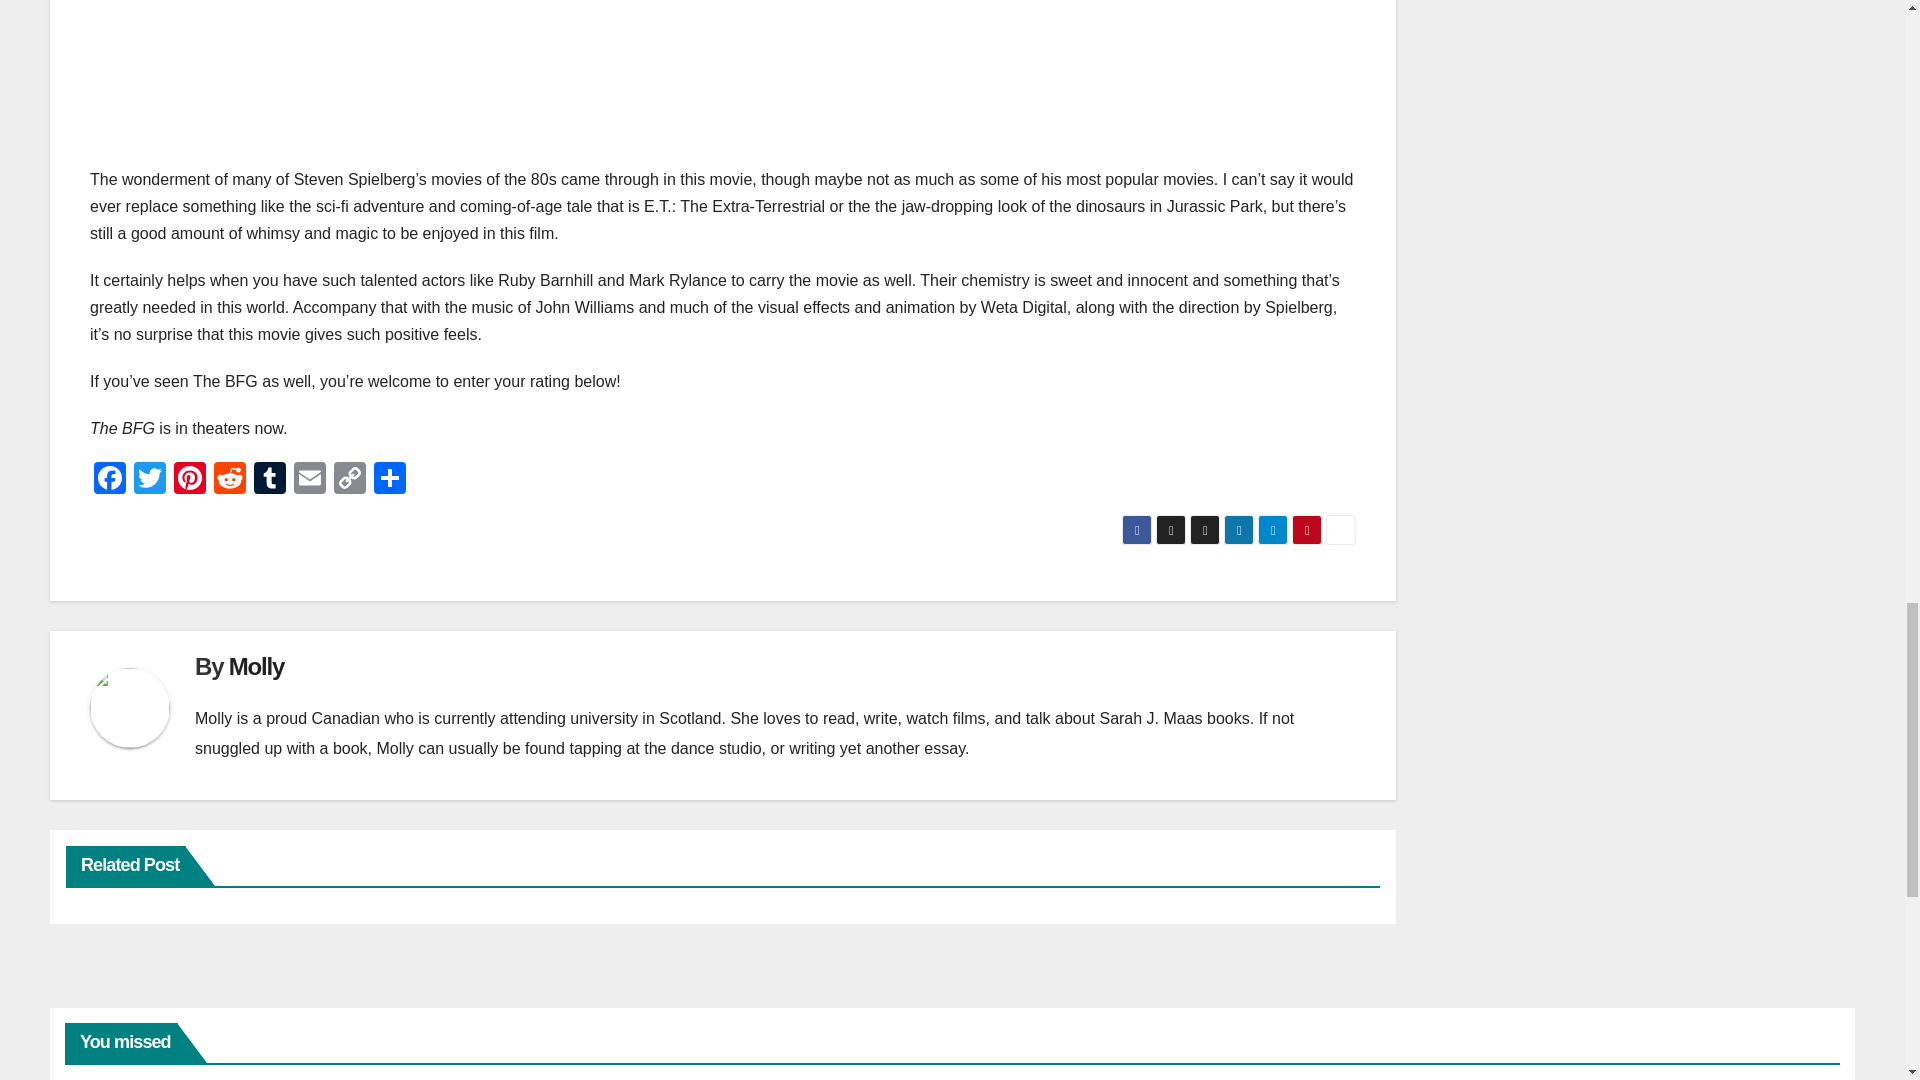 This screenshot has height=1080, width=1920. I want to click on Copy Link, so click(350, 480).